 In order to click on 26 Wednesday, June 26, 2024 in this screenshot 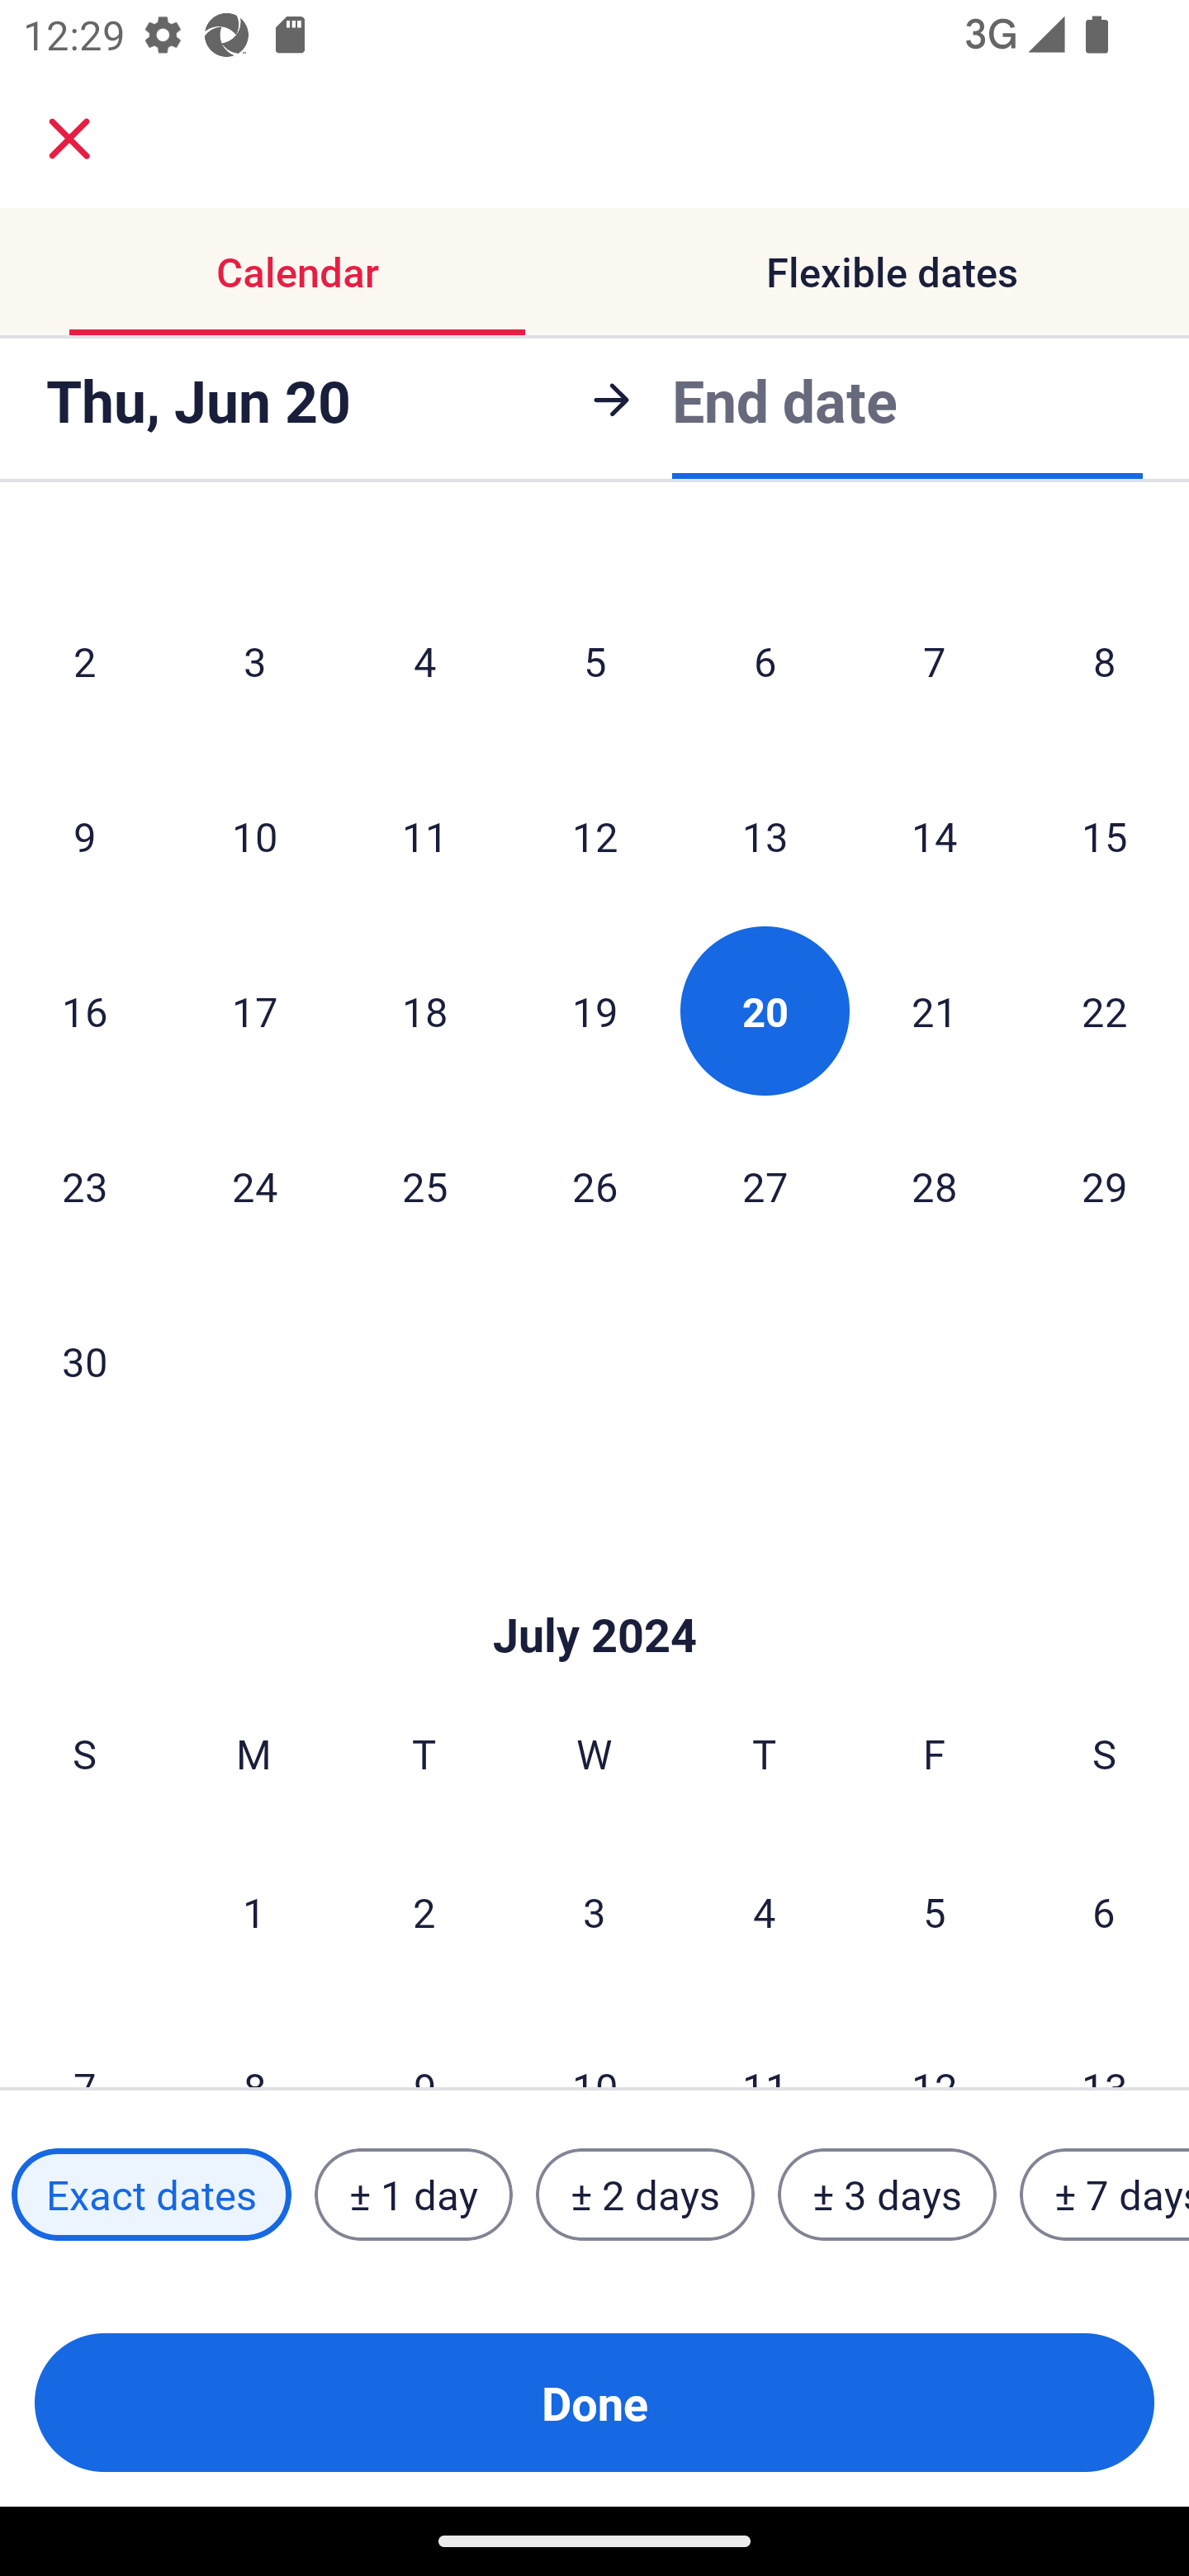, I will do `click(594, 1186)`.